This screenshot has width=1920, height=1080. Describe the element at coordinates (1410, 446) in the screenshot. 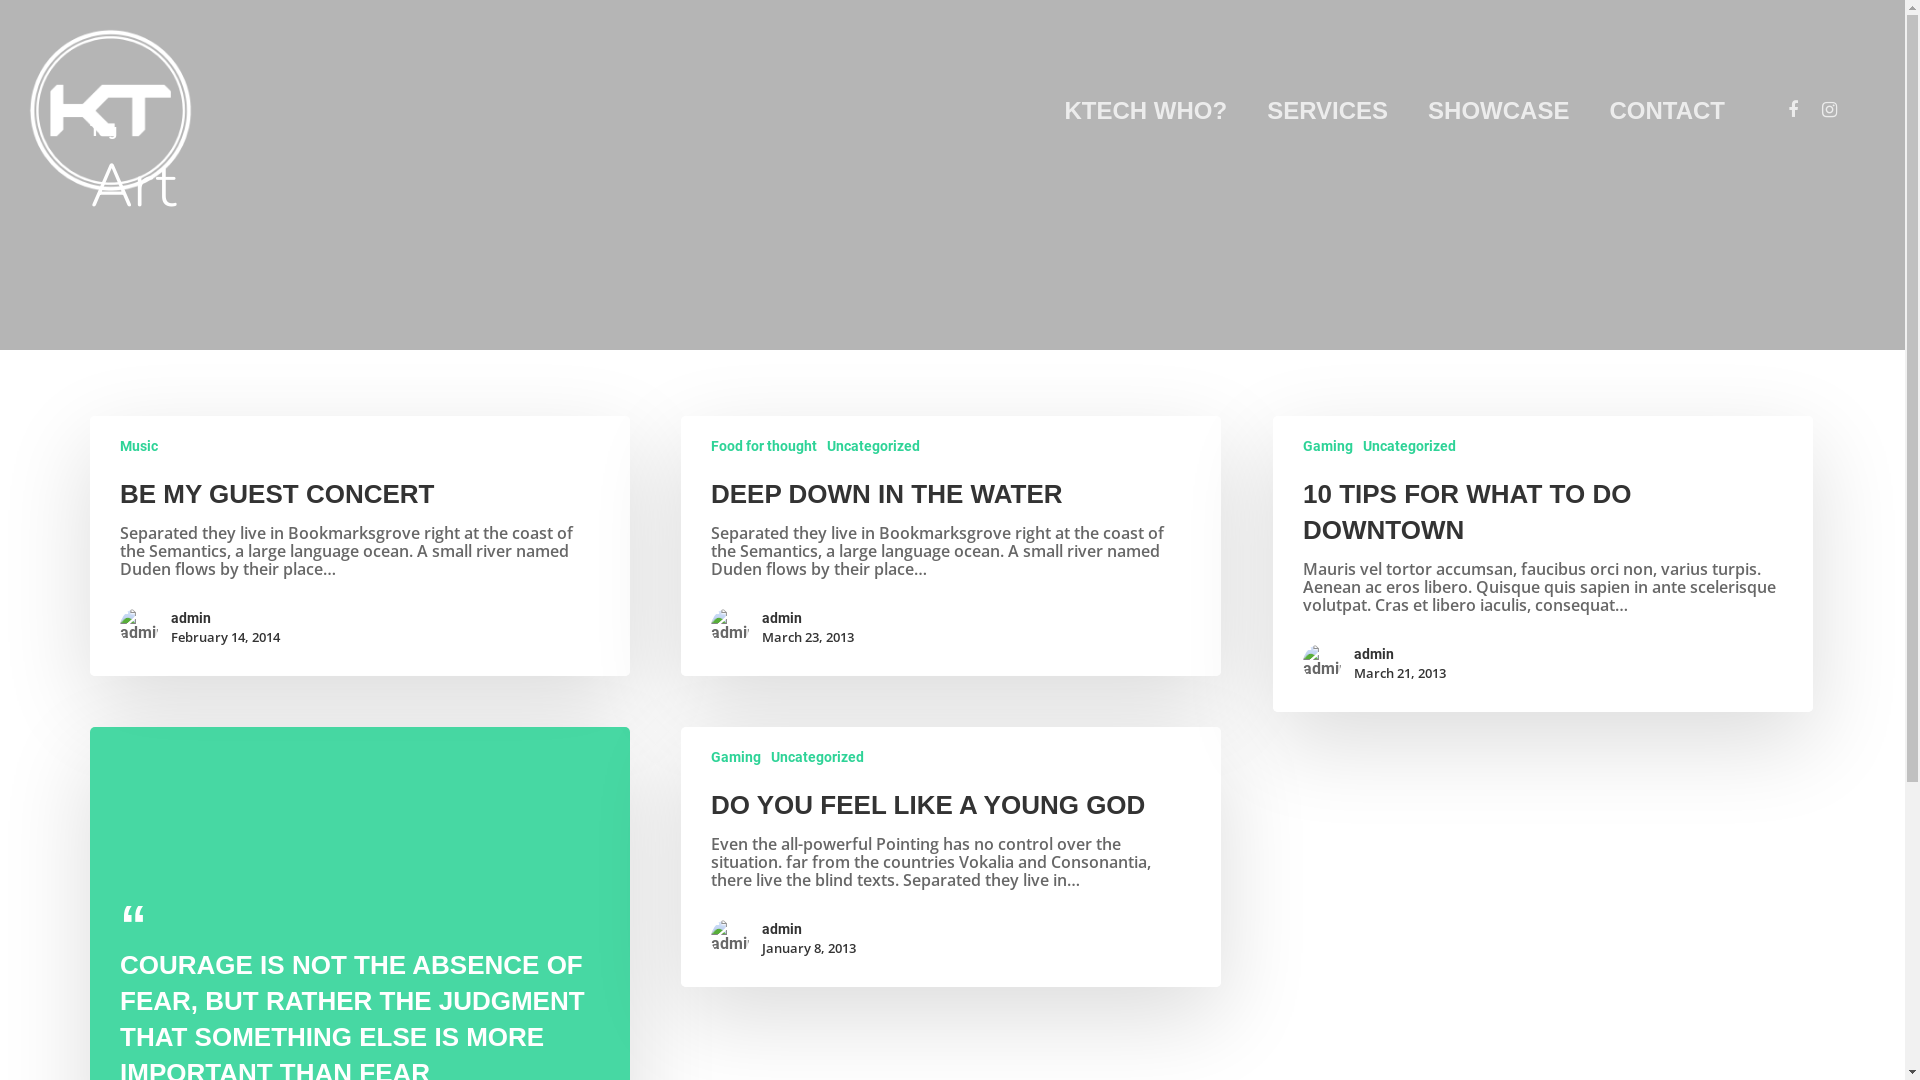

I see `Uncategorized` at that location.